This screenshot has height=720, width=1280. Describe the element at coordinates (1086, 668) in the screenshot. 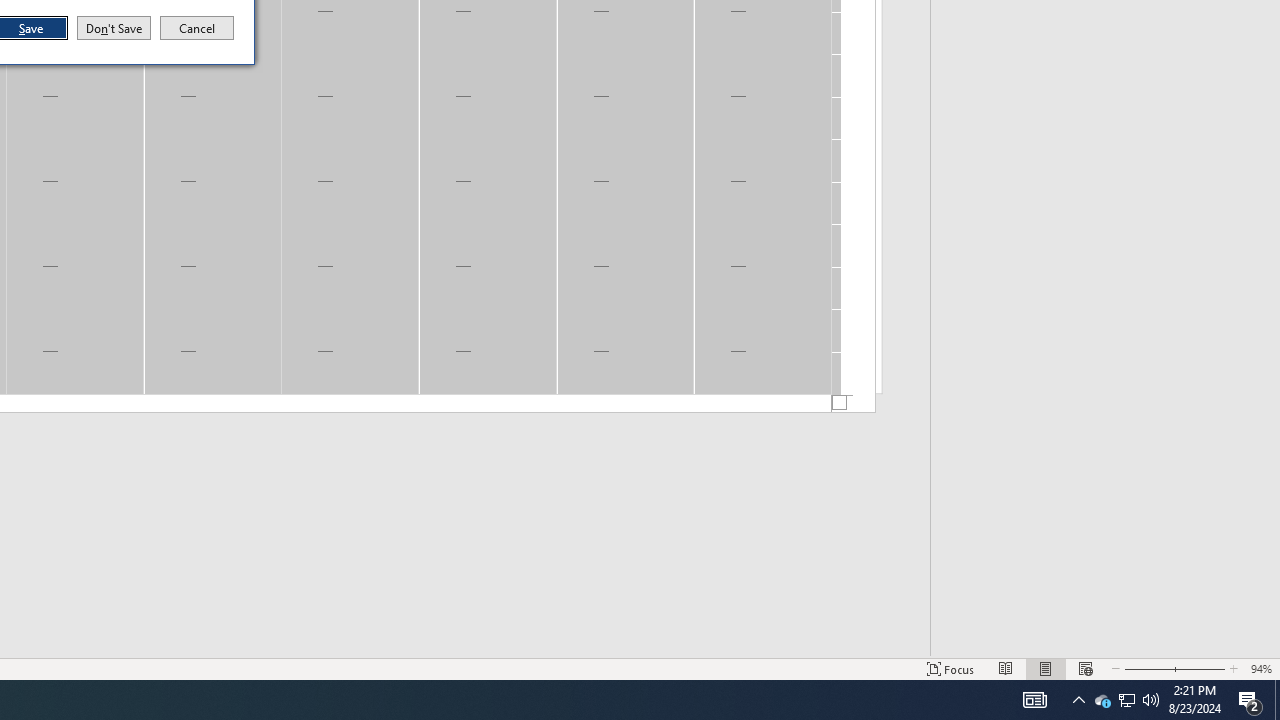

I see `User Promoted Notification Area` at that location.